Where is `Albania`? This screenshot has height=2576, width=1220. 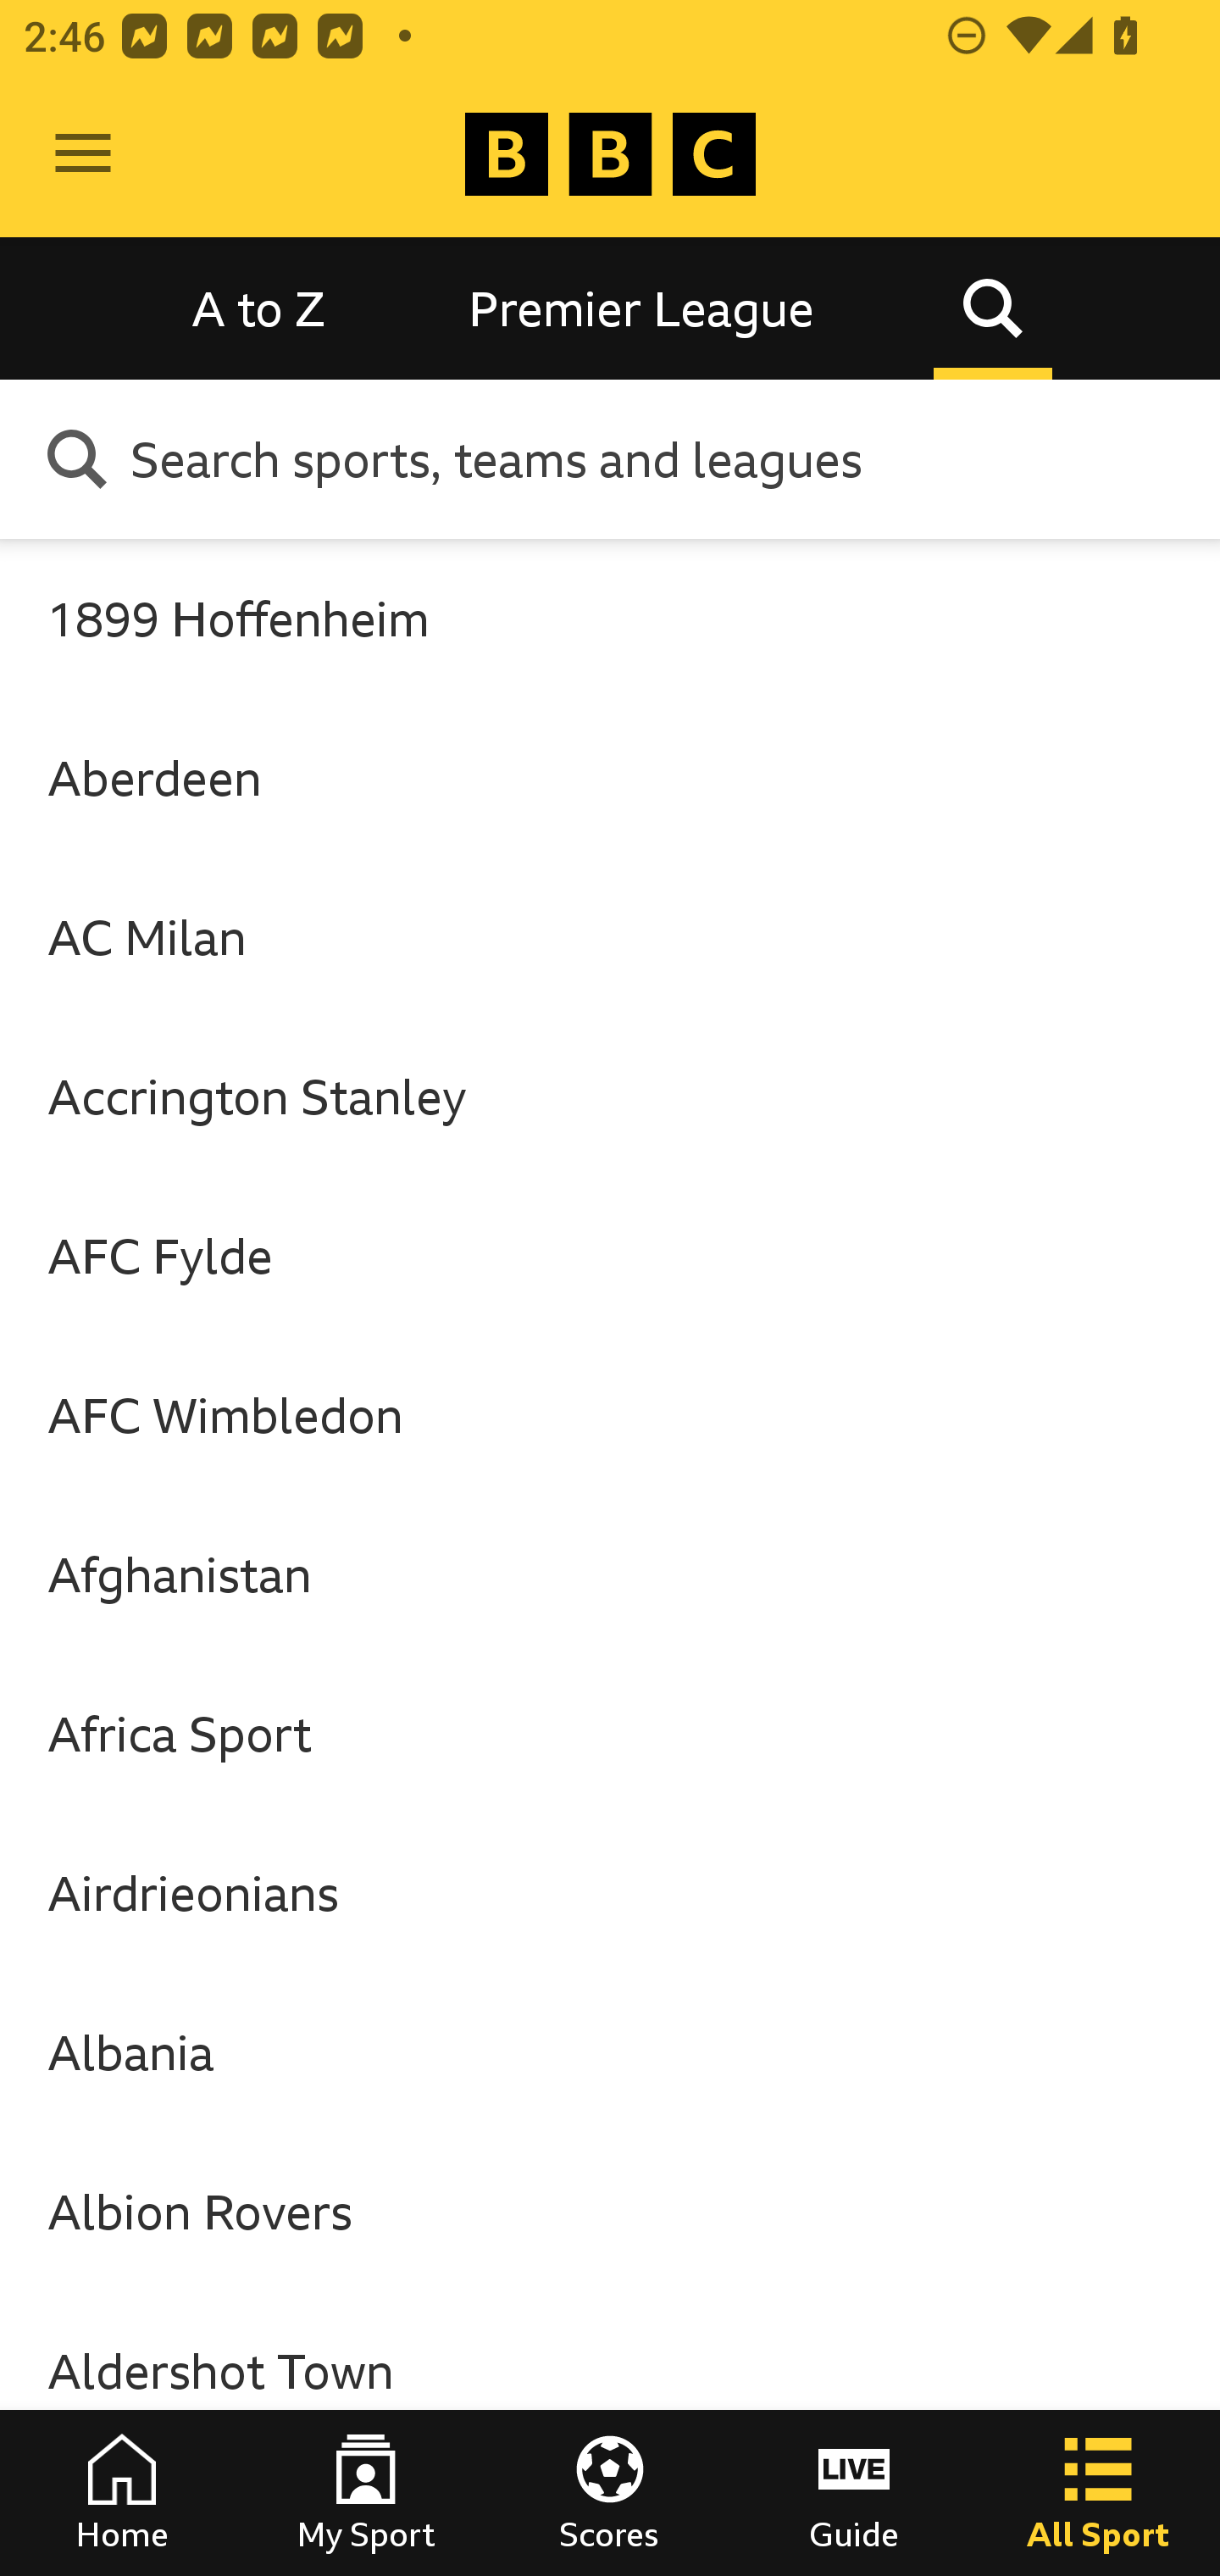
Albania is located at coordinates (610, 2052).